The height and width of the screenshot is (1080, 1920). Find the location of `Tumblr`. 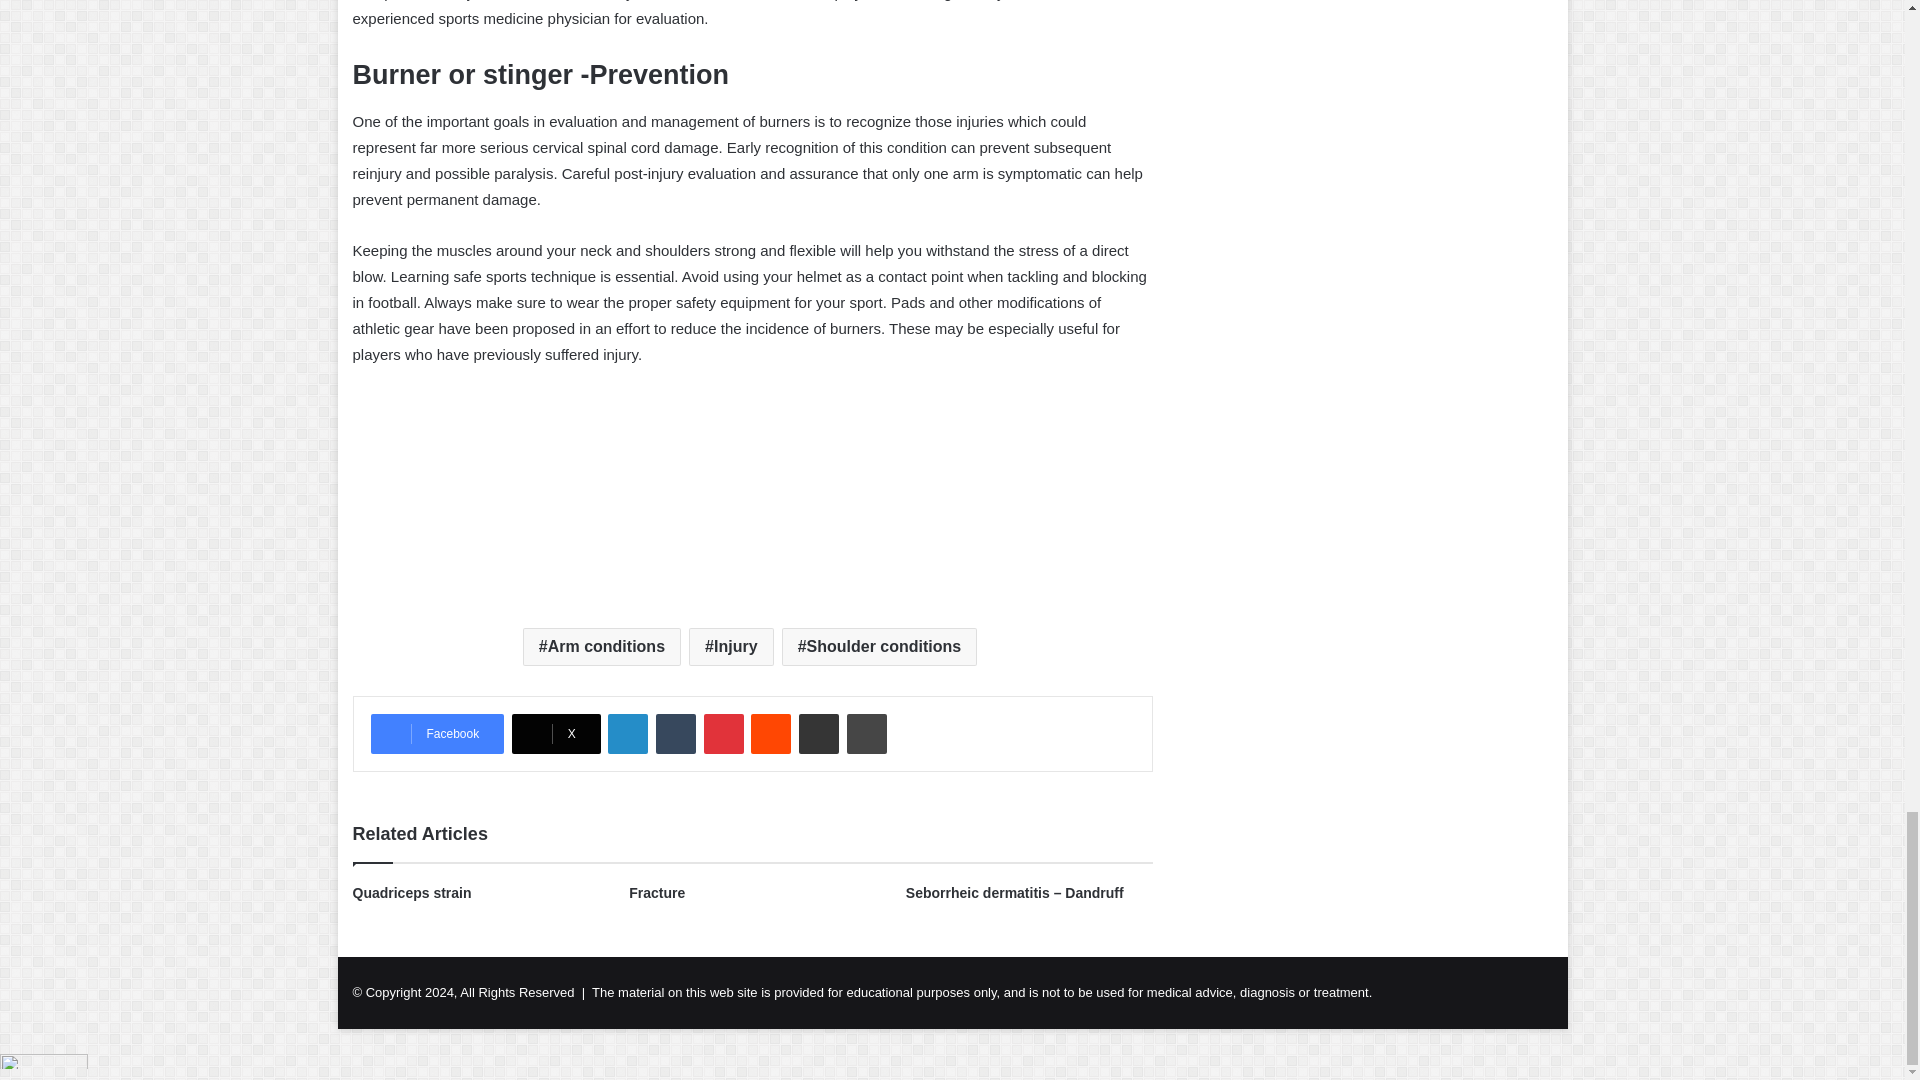

Tumblr is located at coordinates (676, 733).